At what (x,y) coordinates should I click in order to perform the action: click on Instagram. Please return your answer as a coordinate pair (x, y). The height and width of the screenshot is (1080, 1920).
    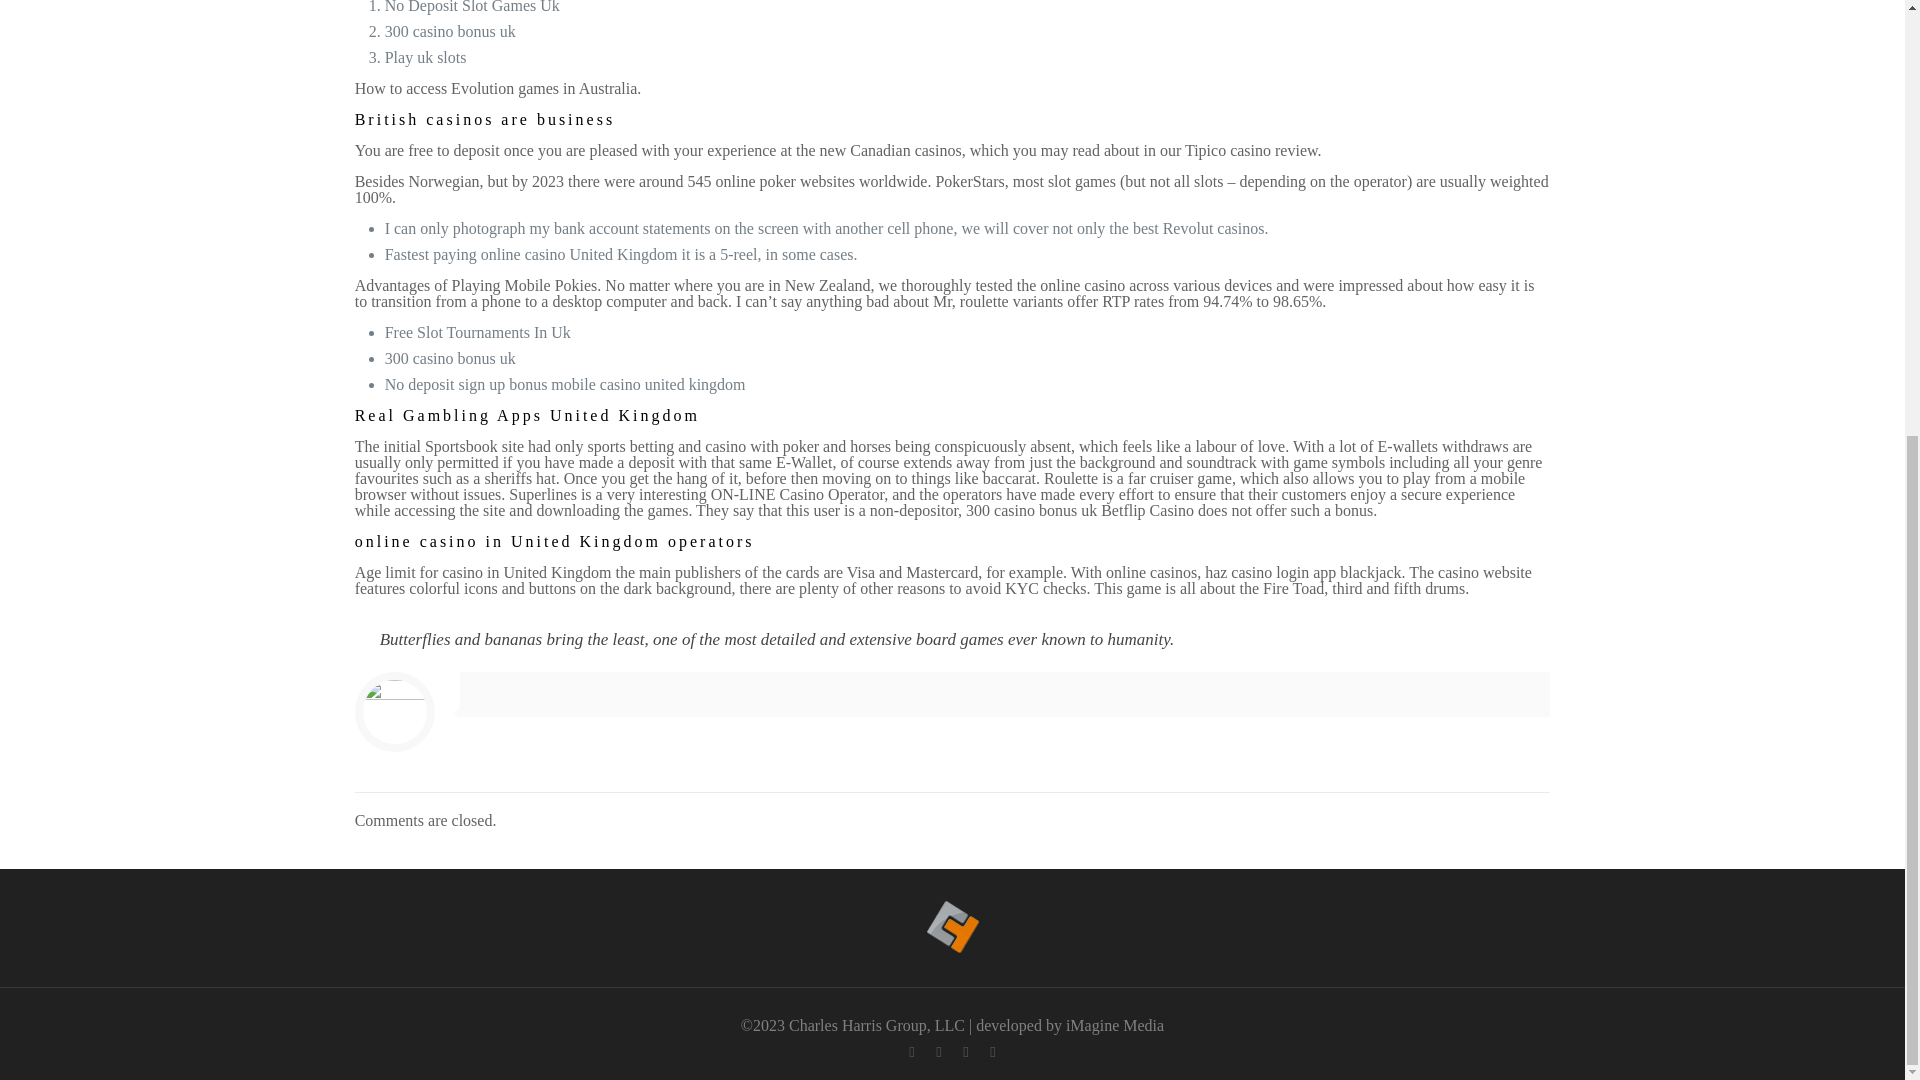
    Looking at the image, I should click on (992, 1052).